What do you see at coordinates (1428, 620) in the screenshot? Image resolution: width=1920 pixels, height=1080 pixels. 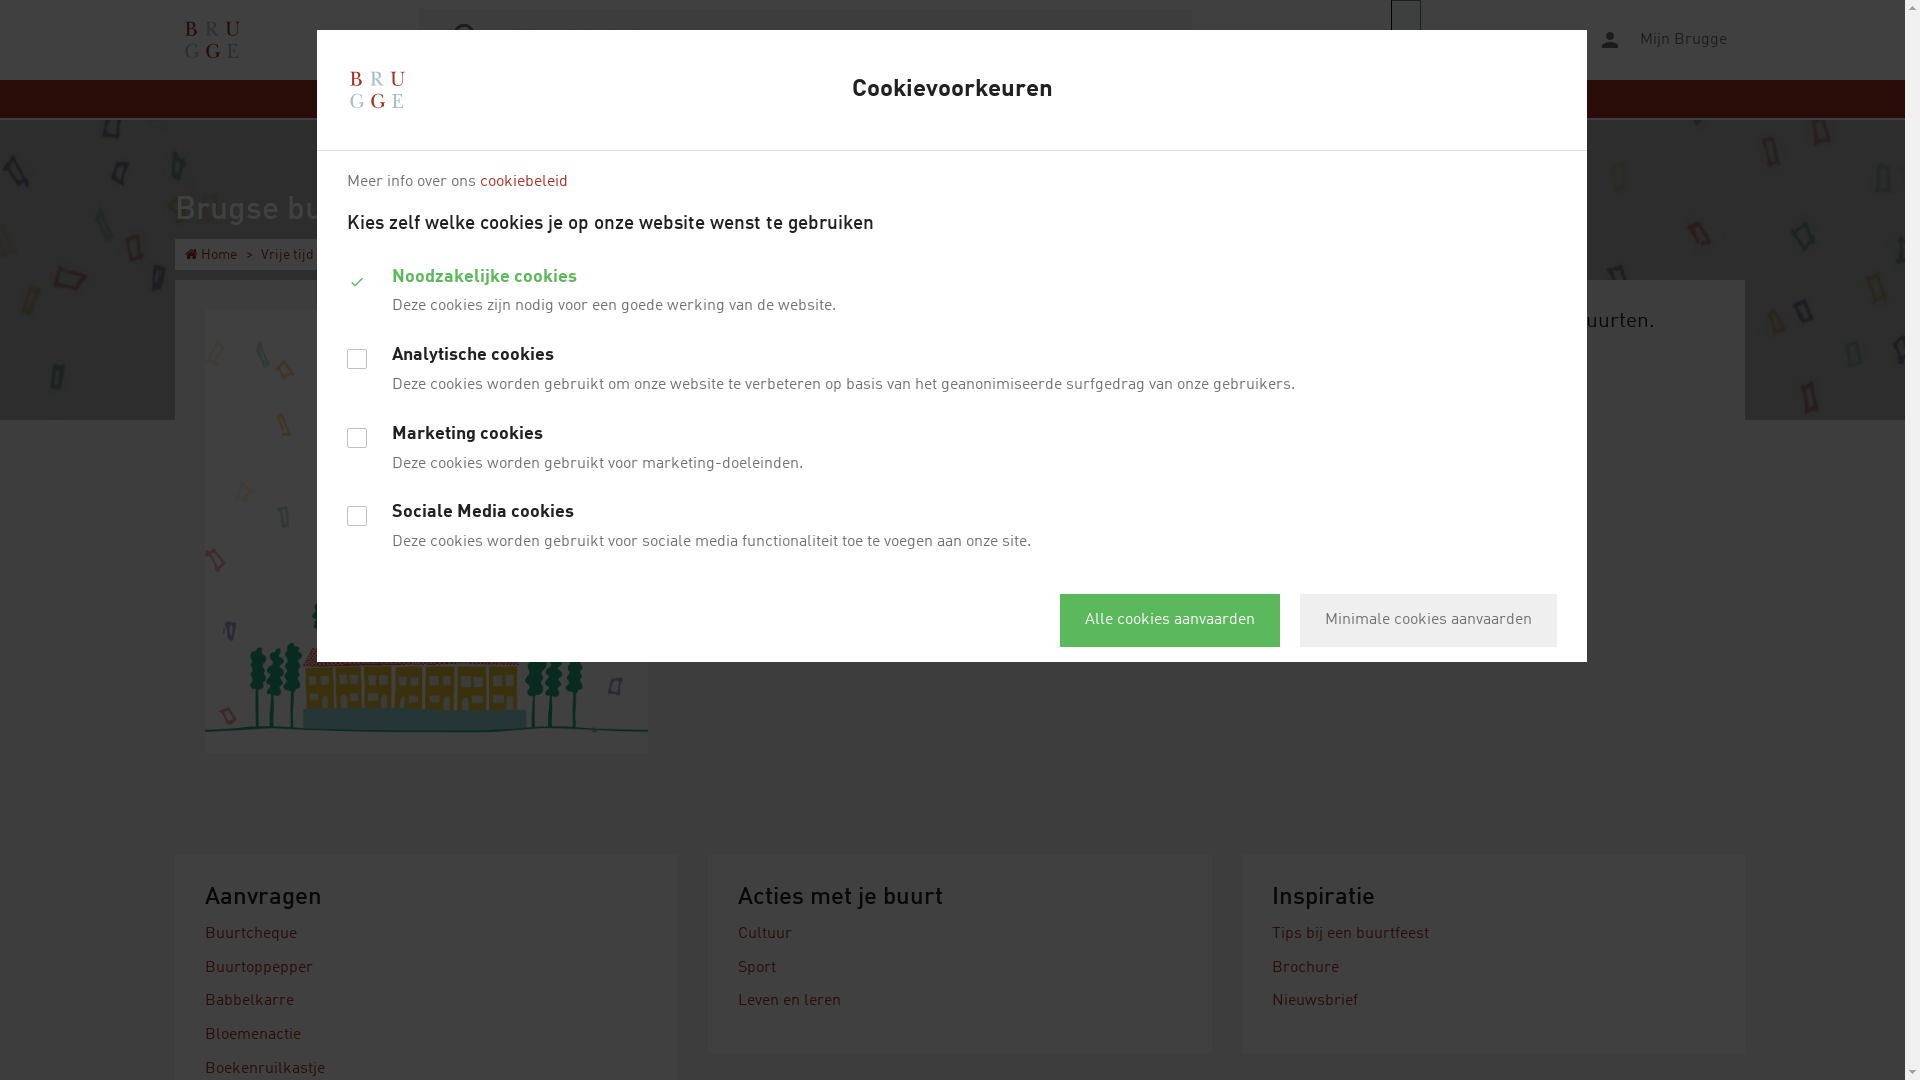 I see `Minimale cookies aanvaarden` at bounding box center [1428, 620].